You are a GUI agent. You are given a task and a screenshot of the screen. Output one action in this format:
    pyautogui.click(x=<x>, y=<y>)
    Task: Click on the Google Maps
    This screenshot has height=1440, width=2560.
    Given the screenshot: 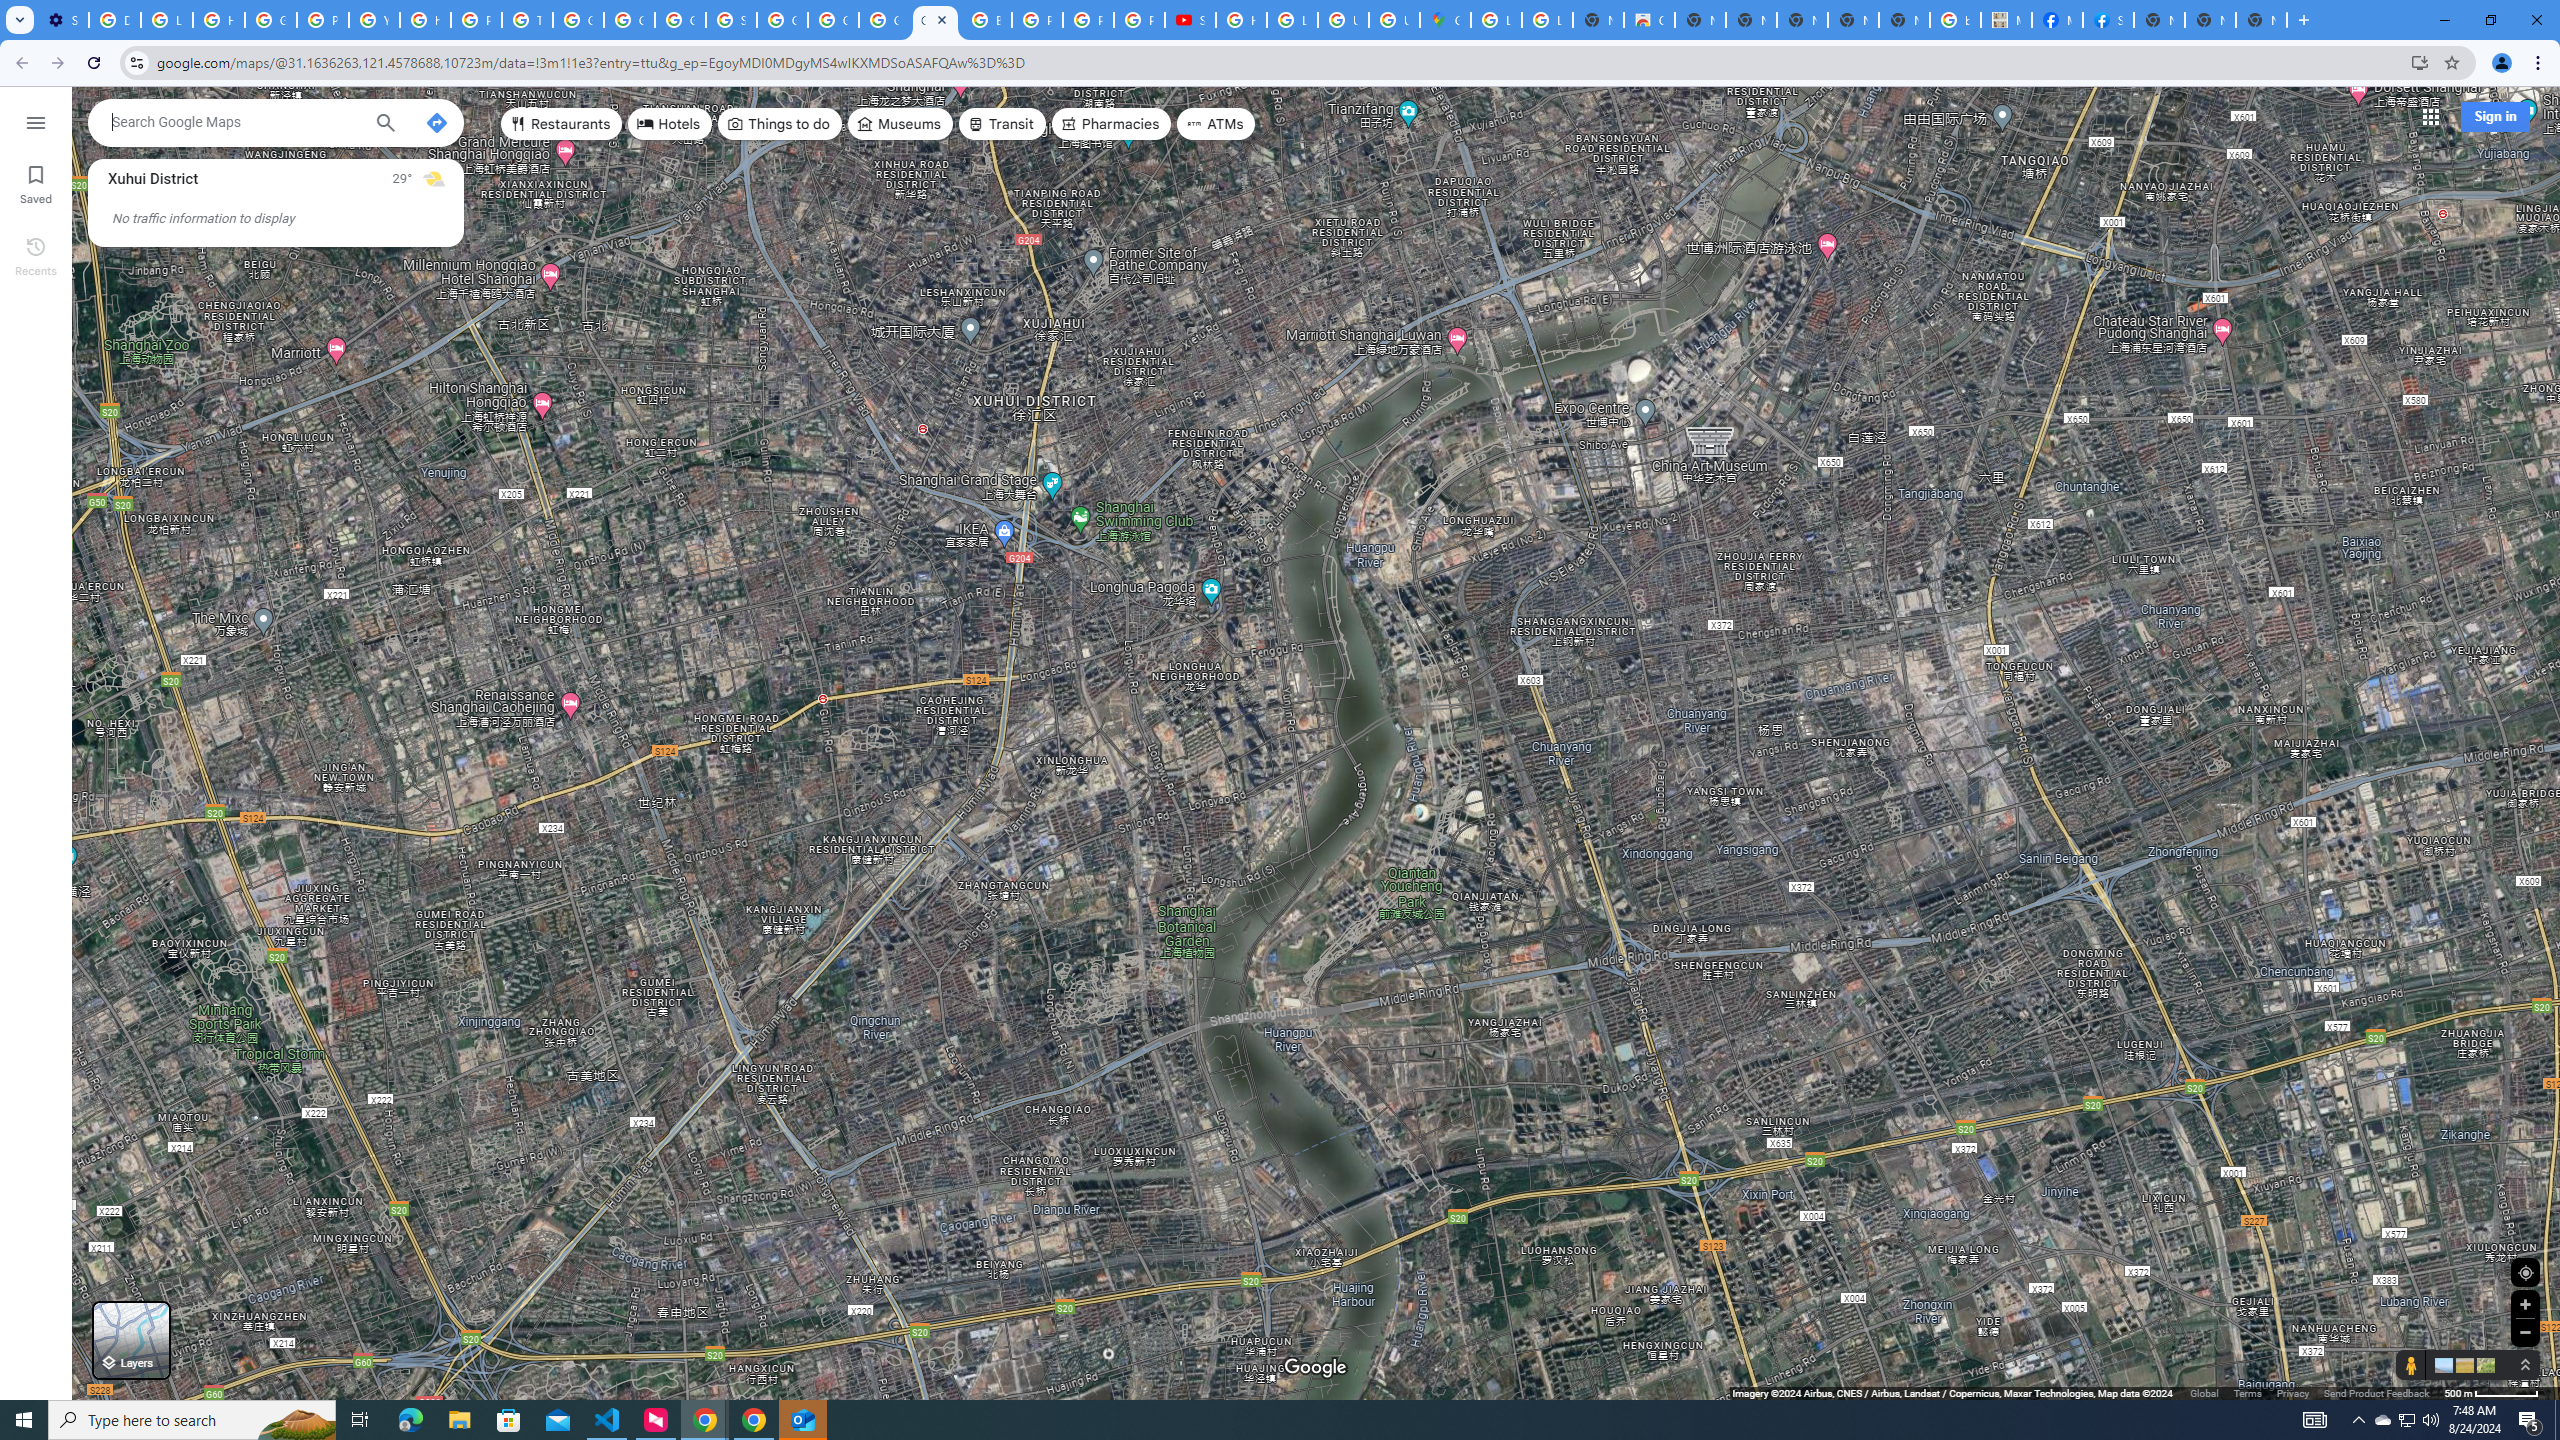 What is the action you would take?
    pyautogui.click(x=1444, y=20)
    